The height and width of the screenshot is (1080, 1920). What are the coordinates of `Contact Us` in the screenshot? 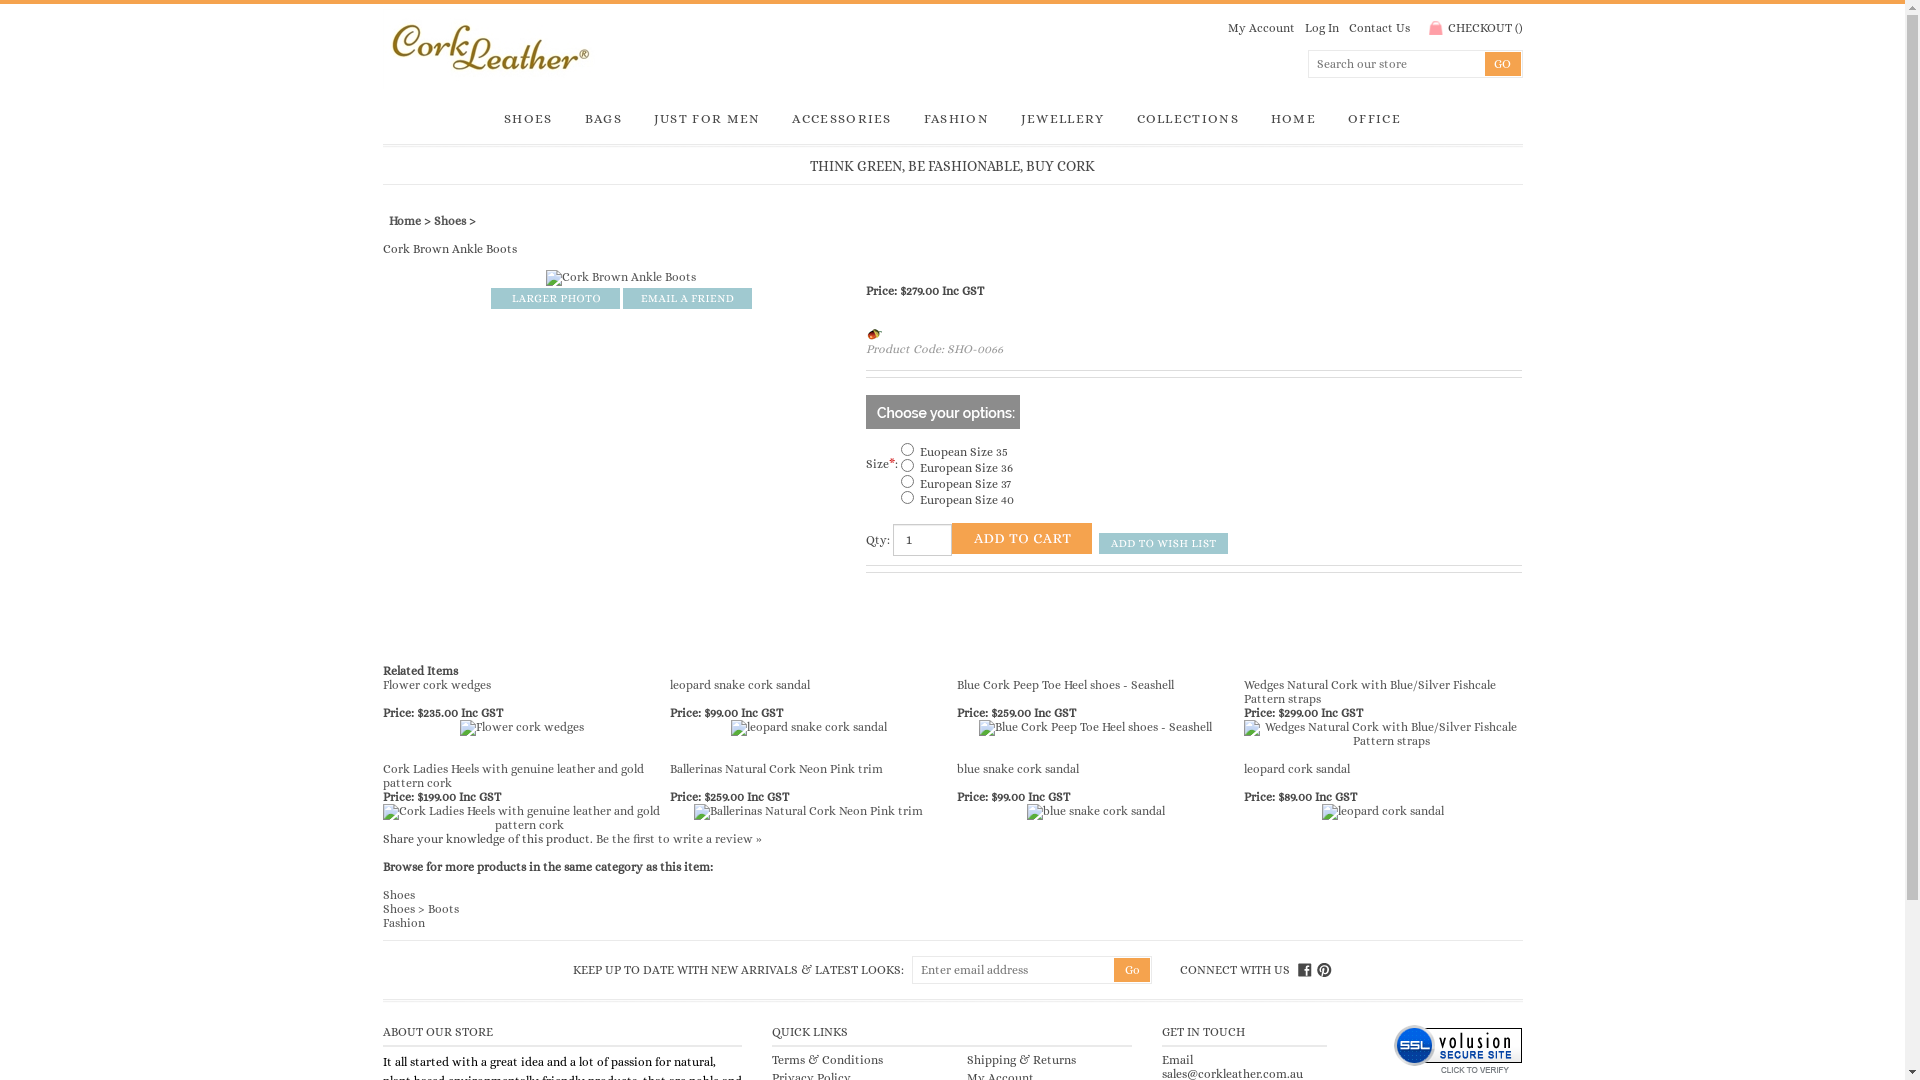 It's located at (1378, 28).